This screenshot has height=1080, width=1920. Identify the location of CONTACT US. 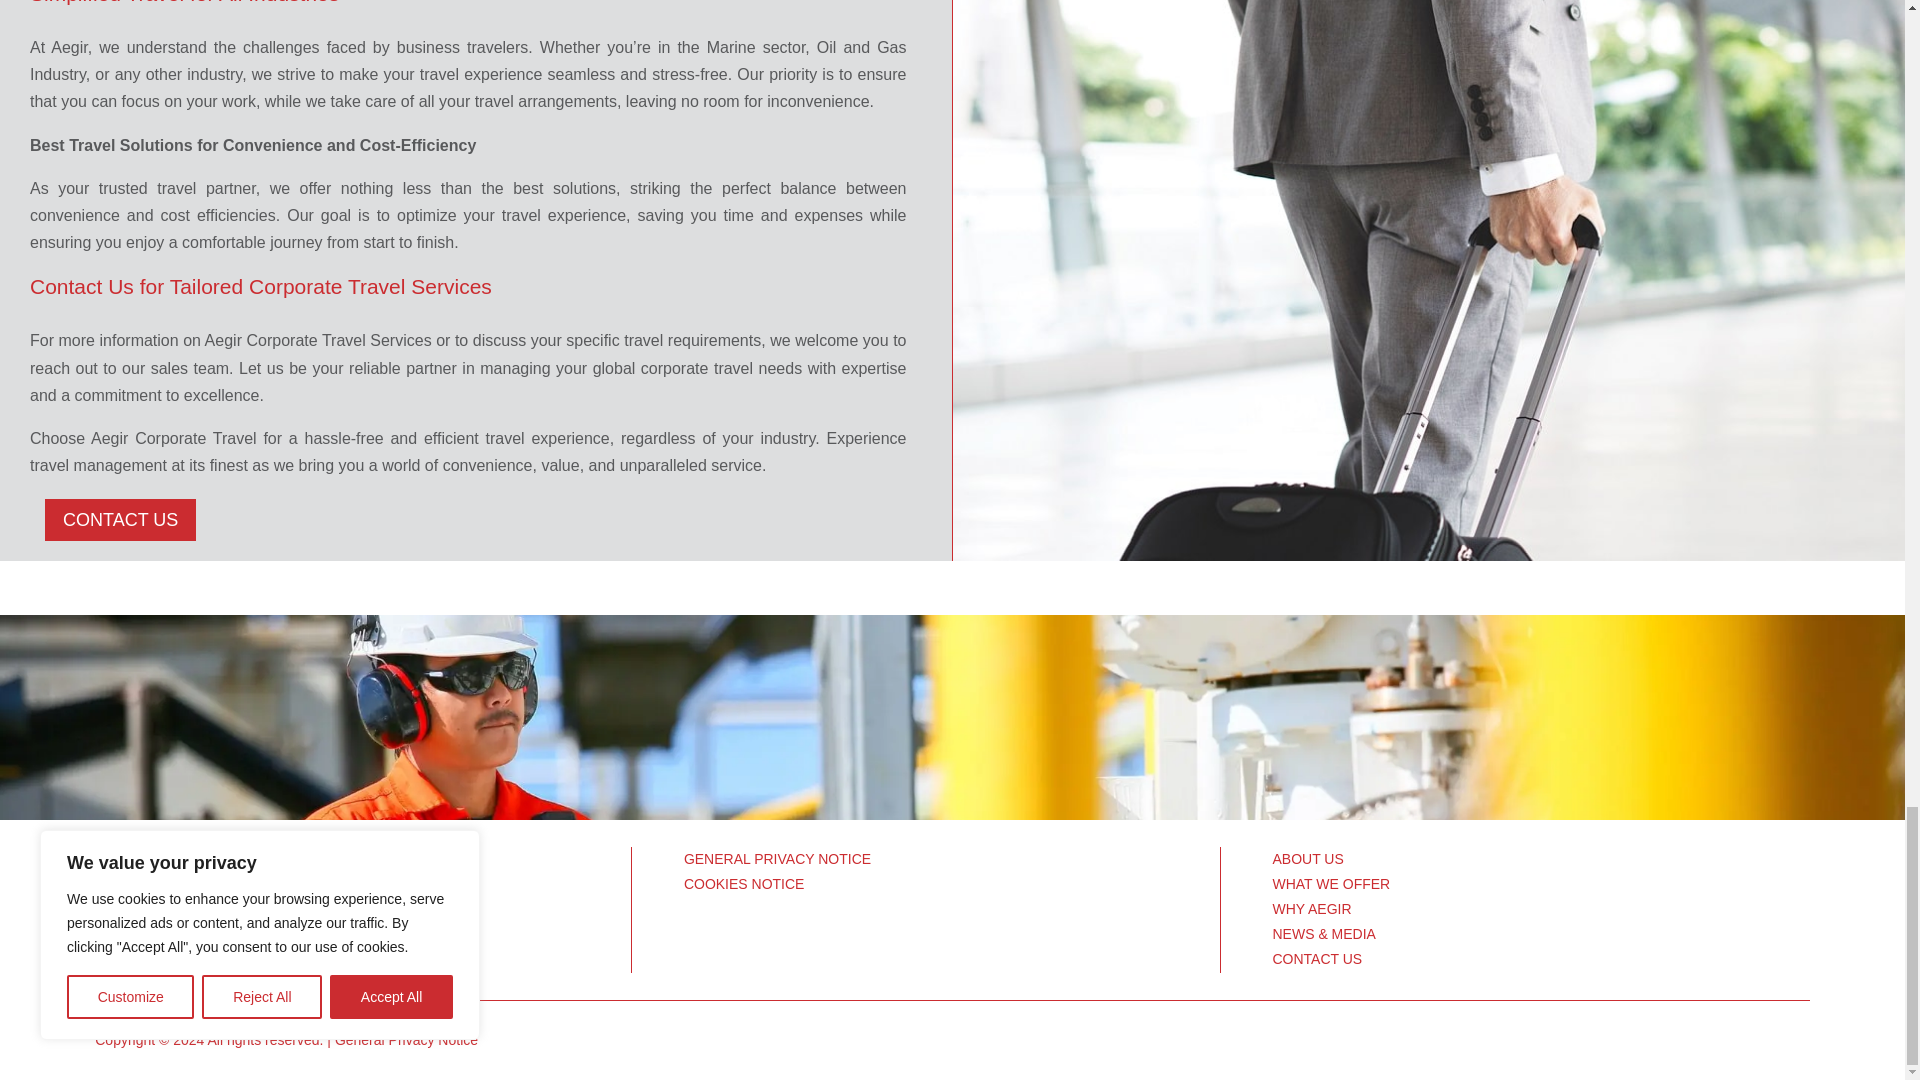
(1316, 958).